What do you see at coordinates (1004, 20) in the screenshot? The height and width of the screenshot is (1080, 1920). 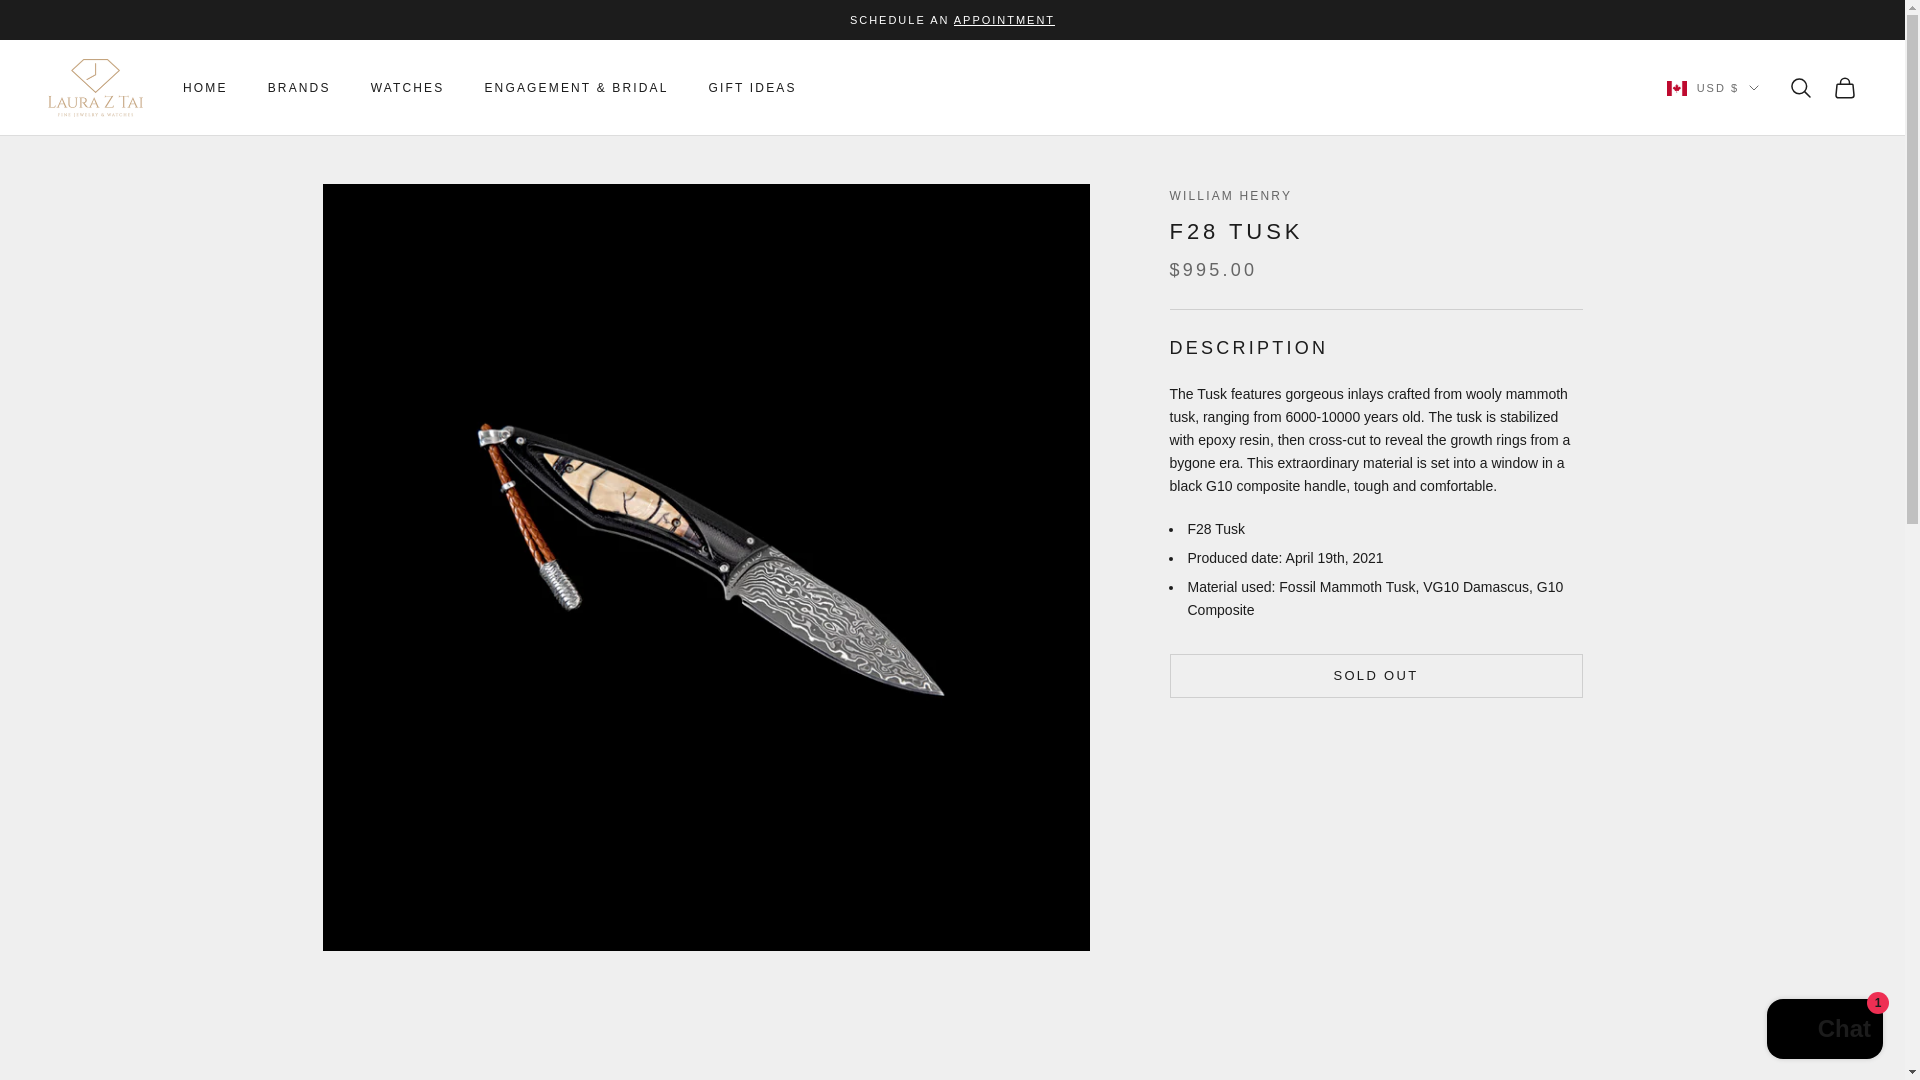 I see `APPOINTMENT` at bounding box center [1004, 20].